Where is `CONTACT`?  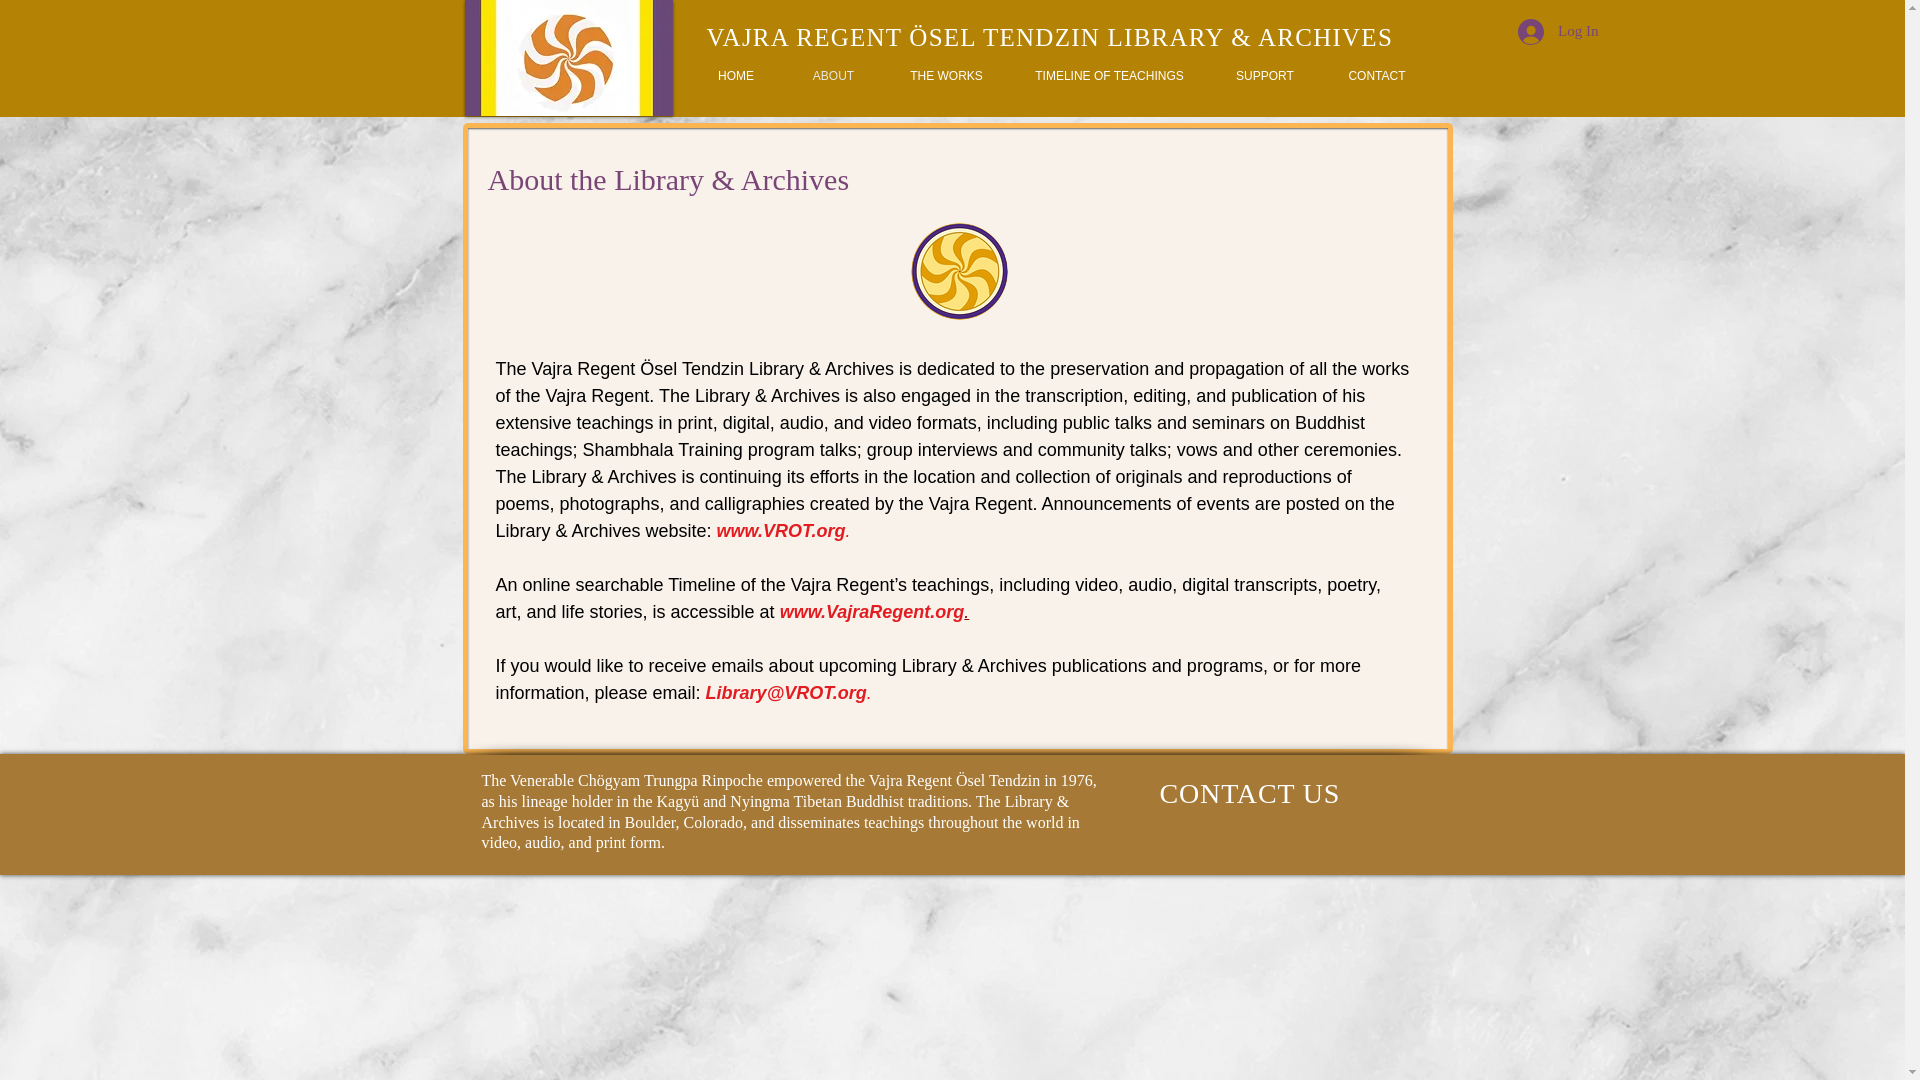 CONTACT is located at coordinates (1376, 76).